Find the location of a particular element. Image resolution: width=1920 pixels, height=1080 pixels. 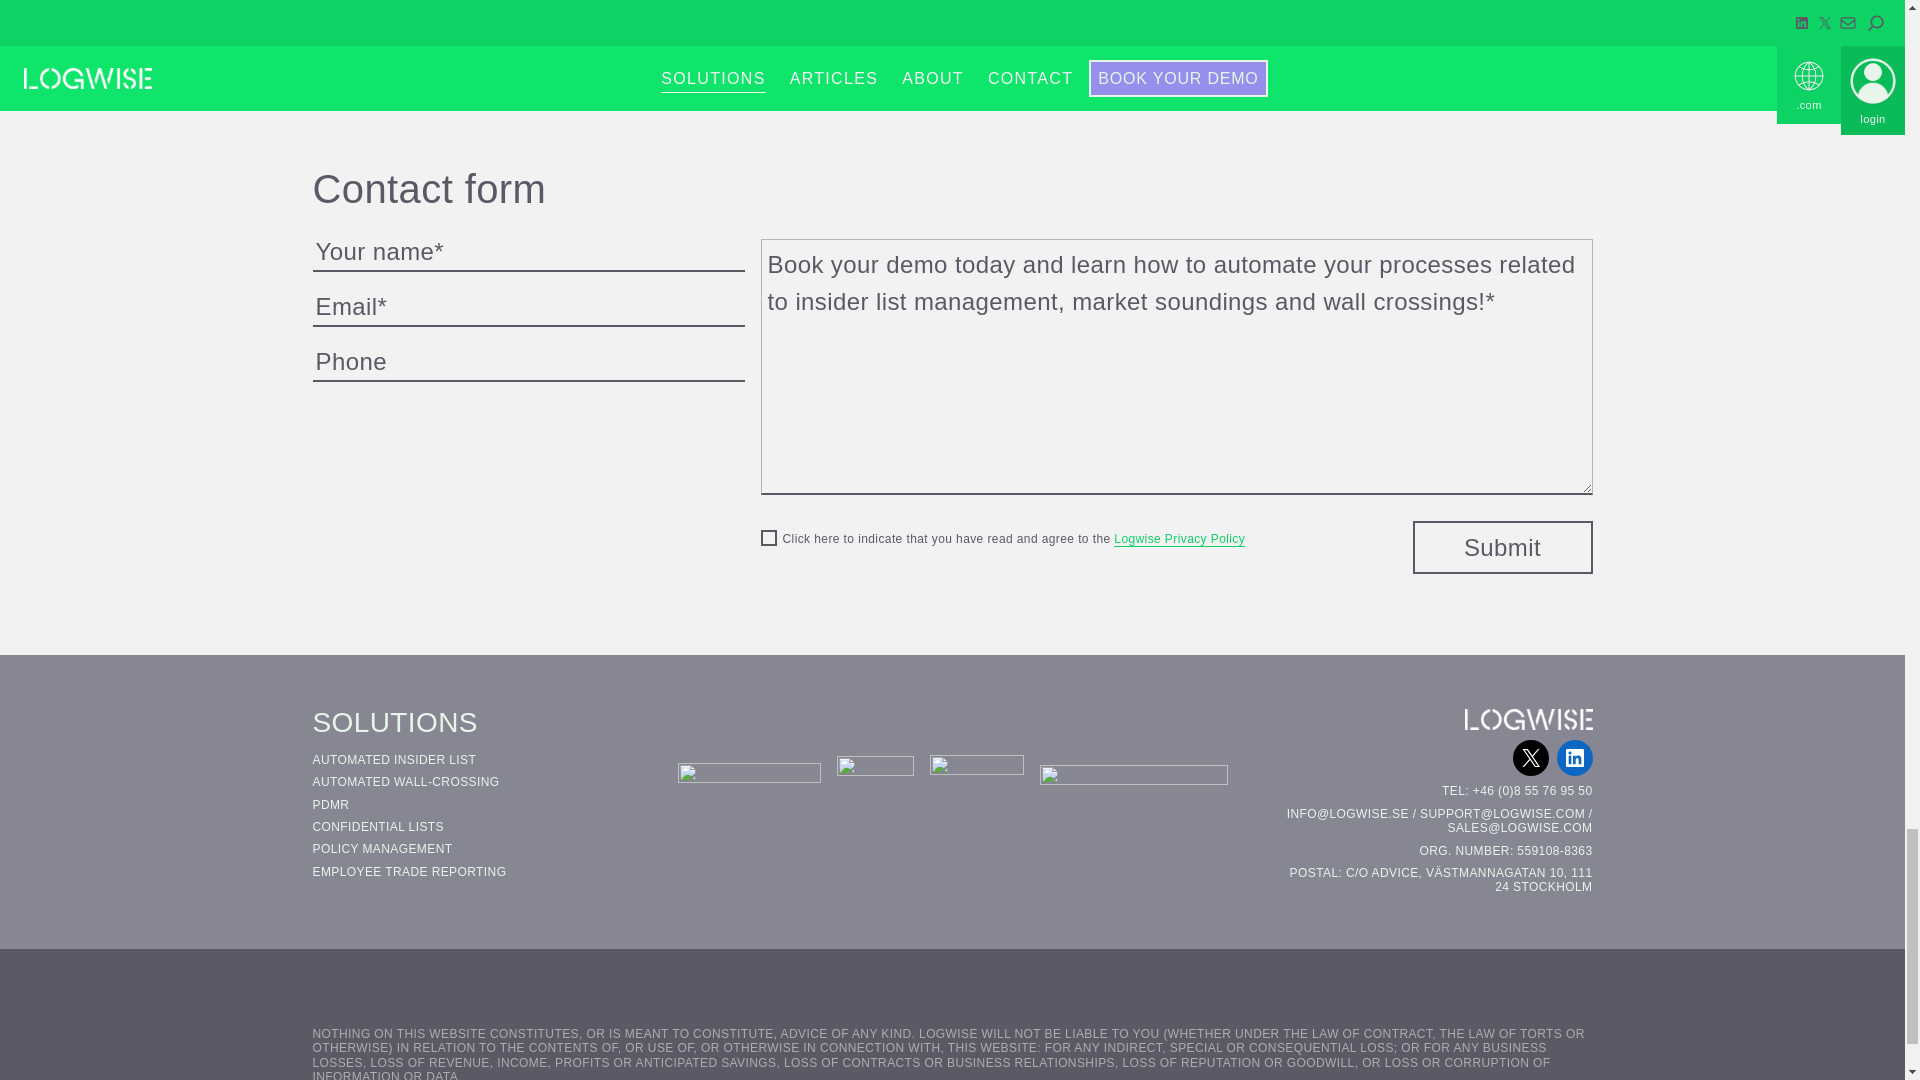

CONFIDENTIAL LISTS is located at coordinates (377, 826).